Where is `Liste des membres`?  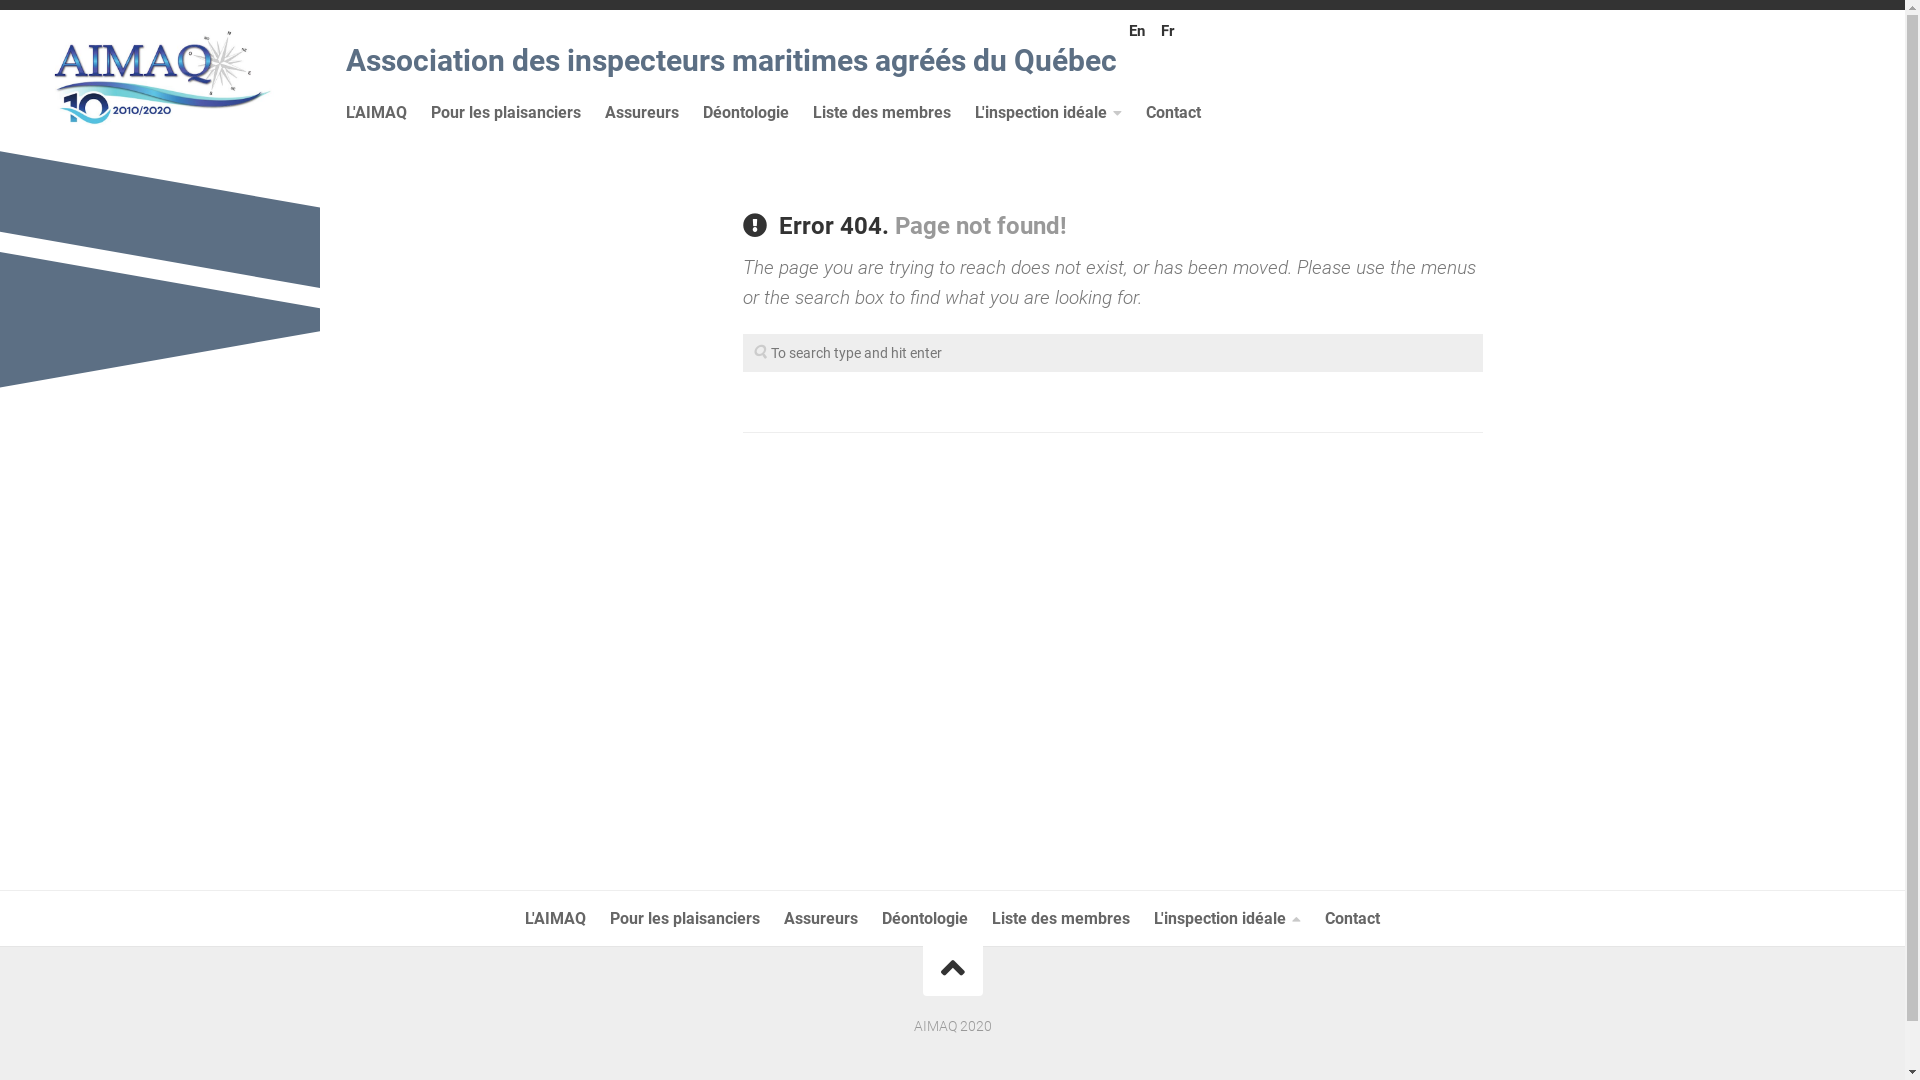 Liste des membres is located at coordinates (882, 112).